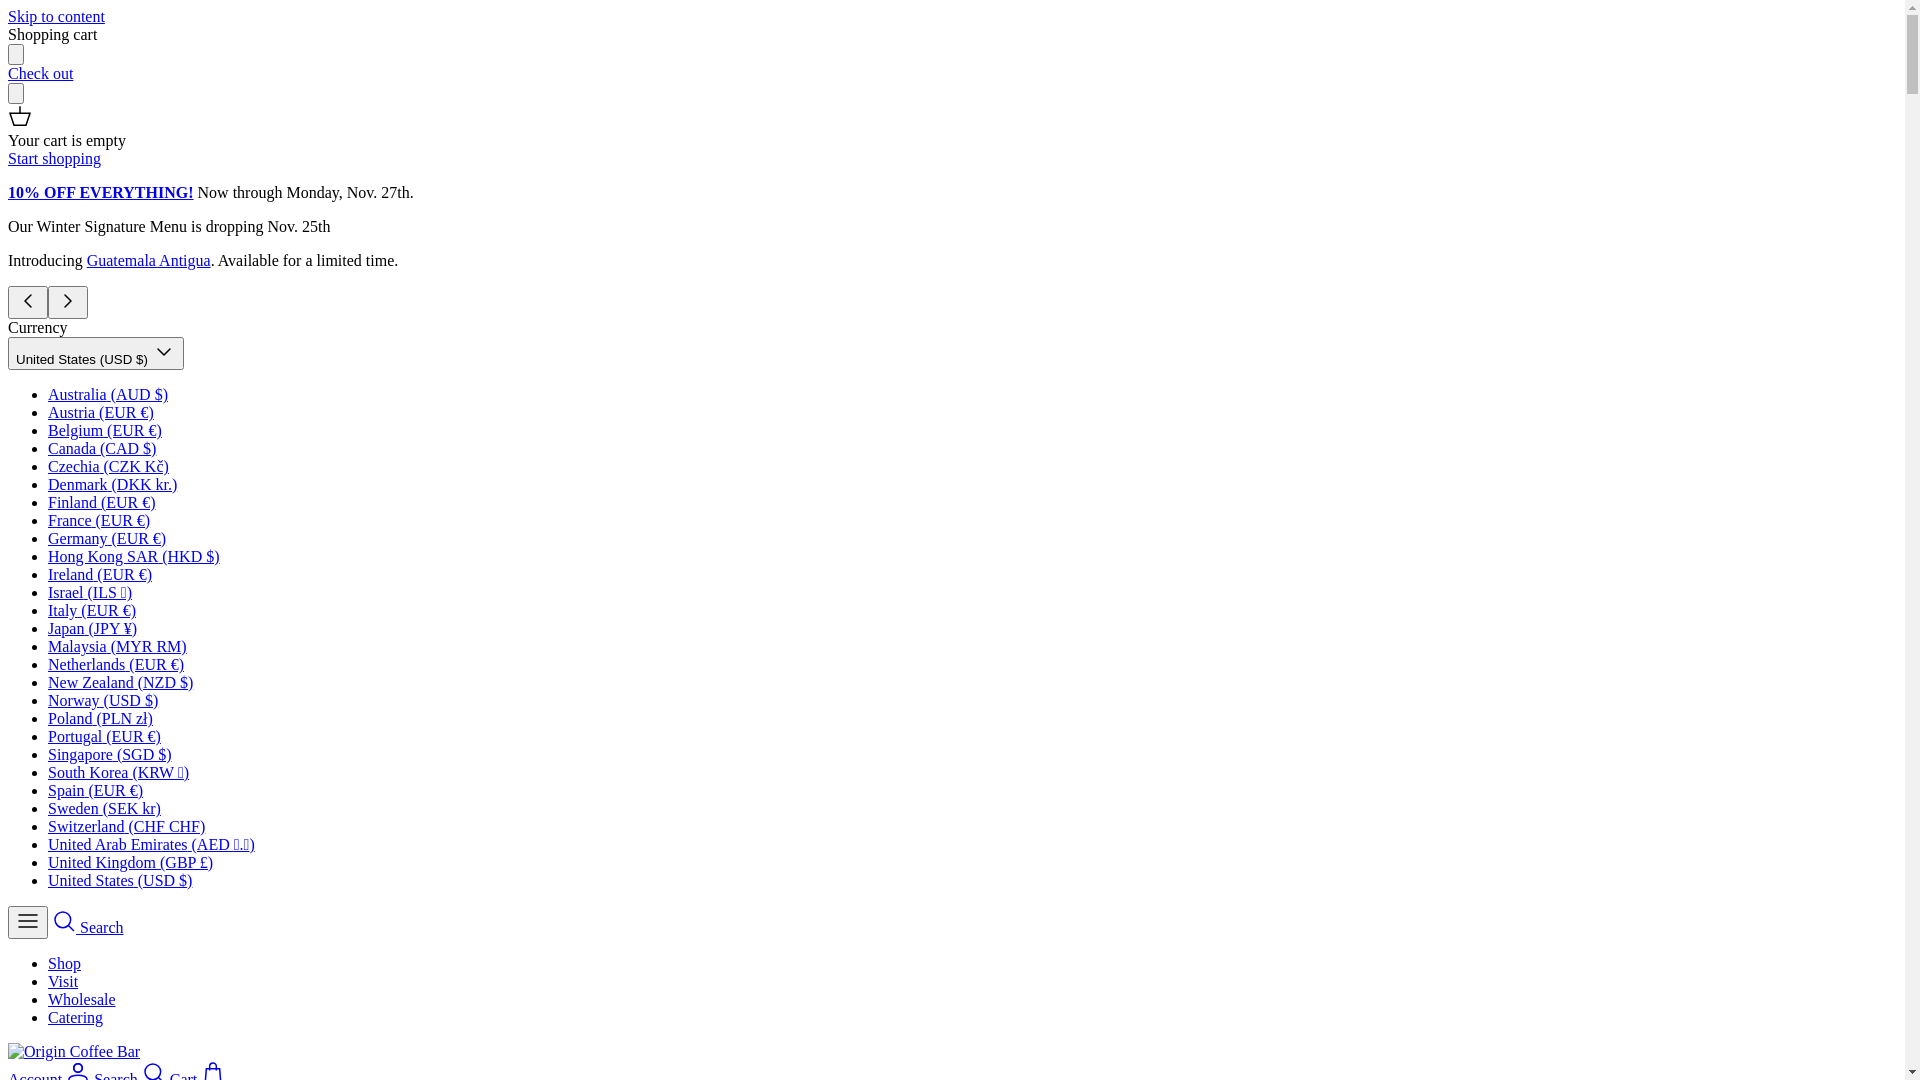 The height and width of the screenshot is (1080, 1920). I want to click on Australia (AUD $), so click(108, 394).